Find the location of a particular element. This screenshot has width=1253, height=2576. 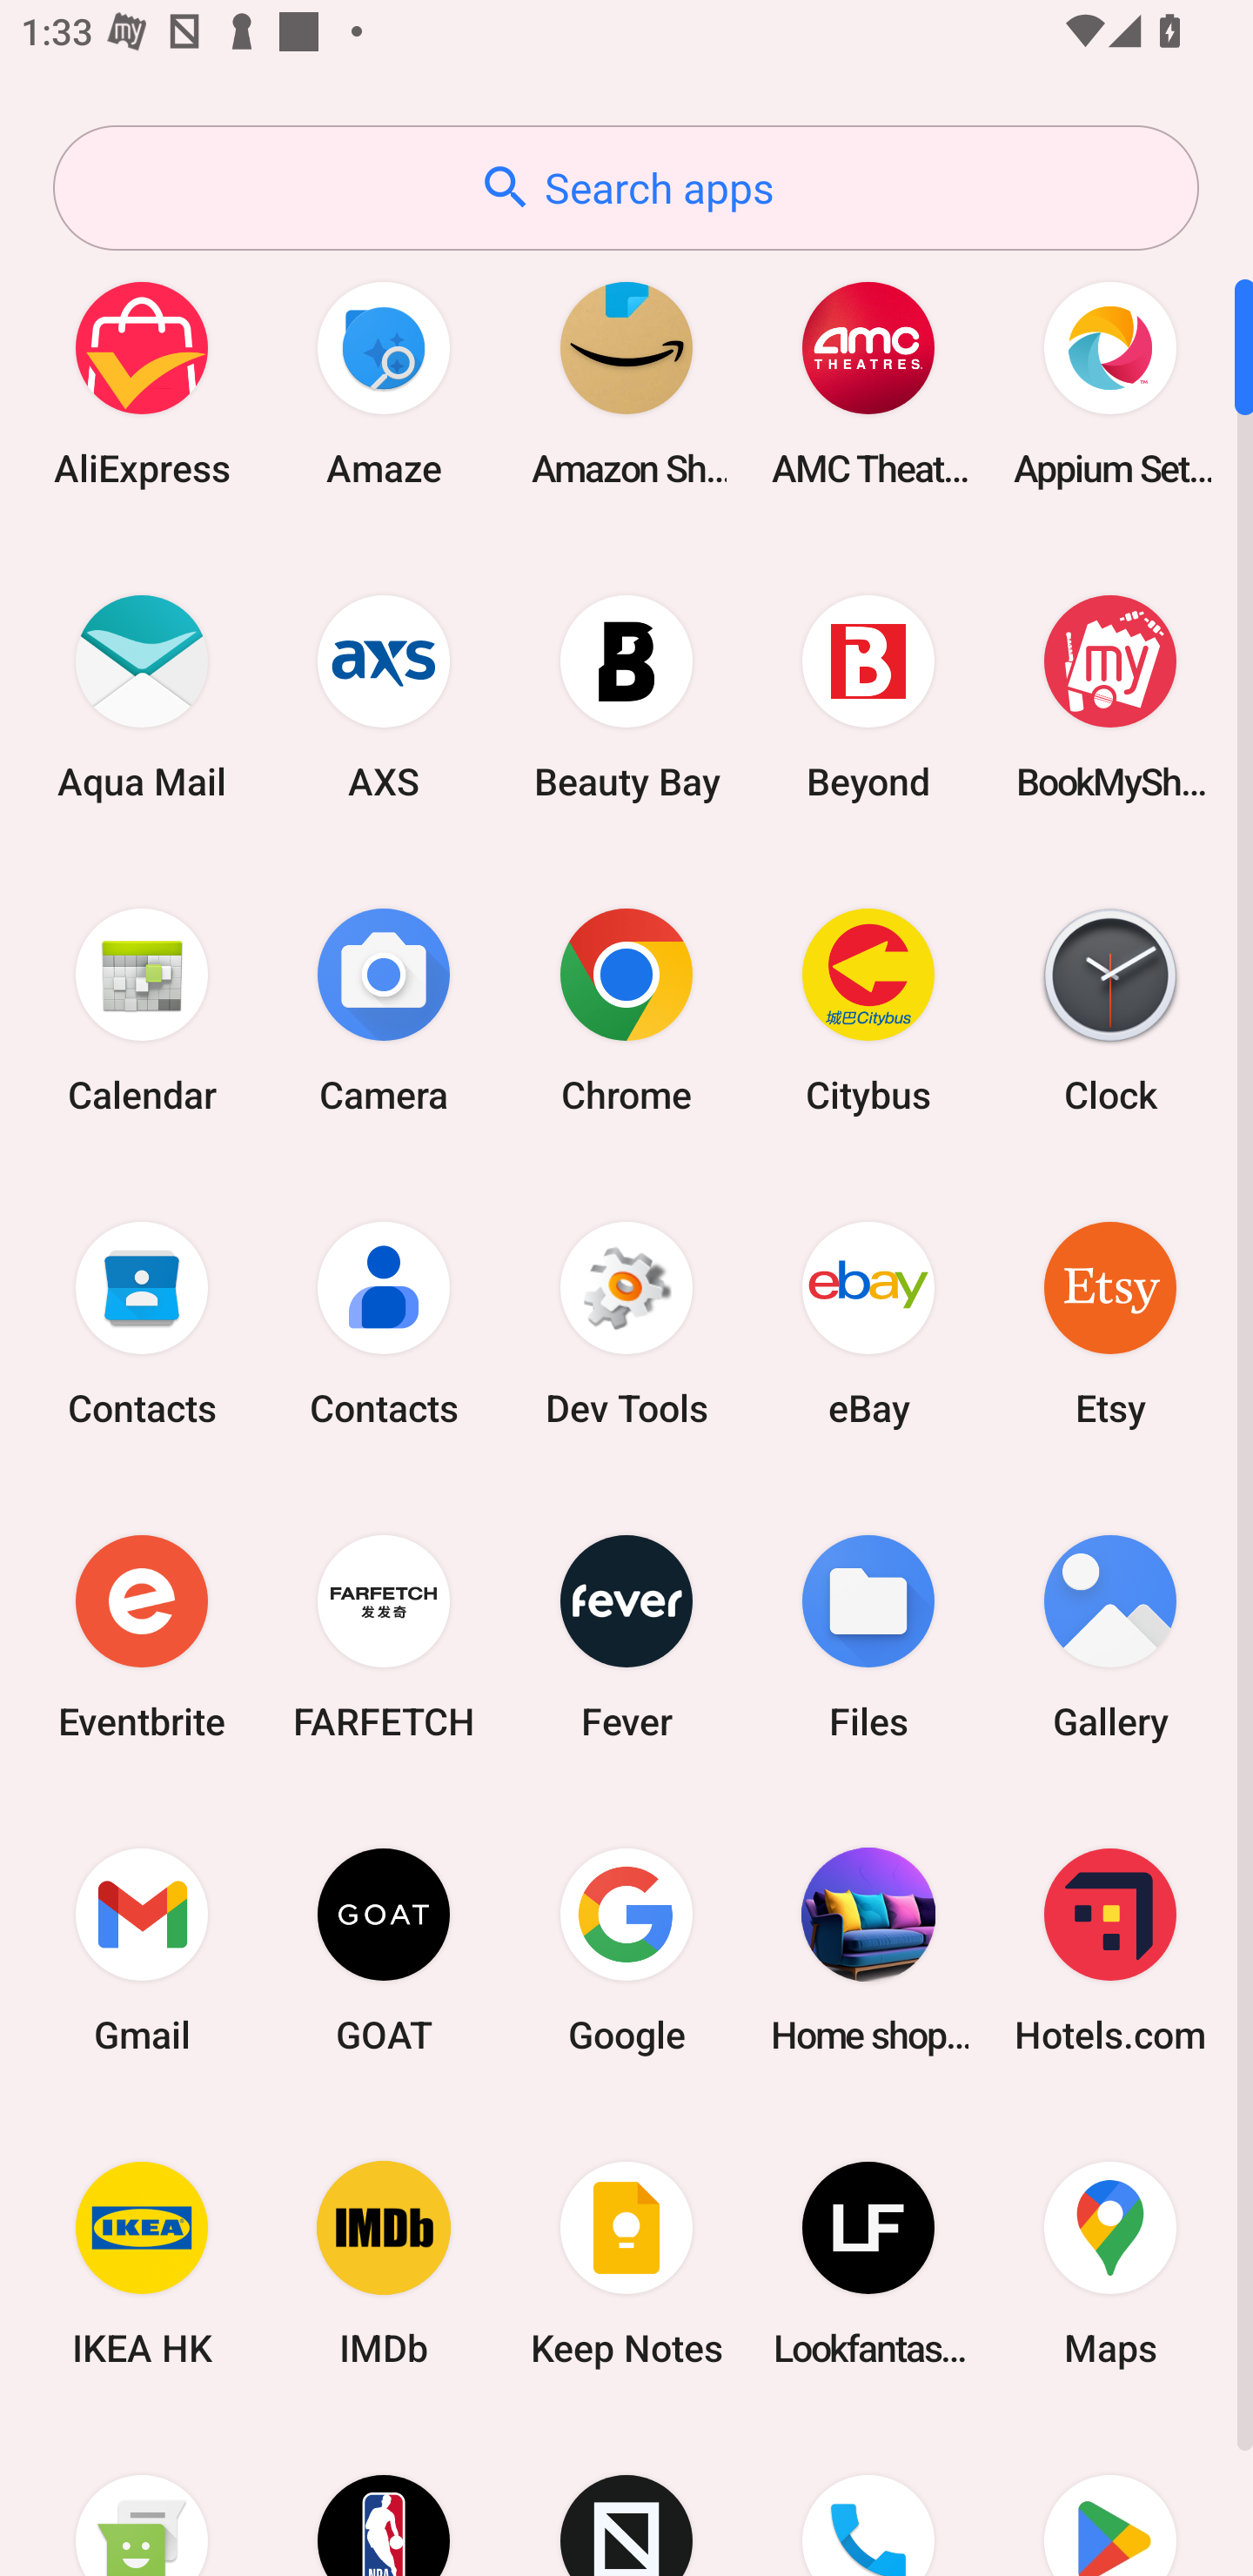

AliExpress is located at coordinates (142, 383).